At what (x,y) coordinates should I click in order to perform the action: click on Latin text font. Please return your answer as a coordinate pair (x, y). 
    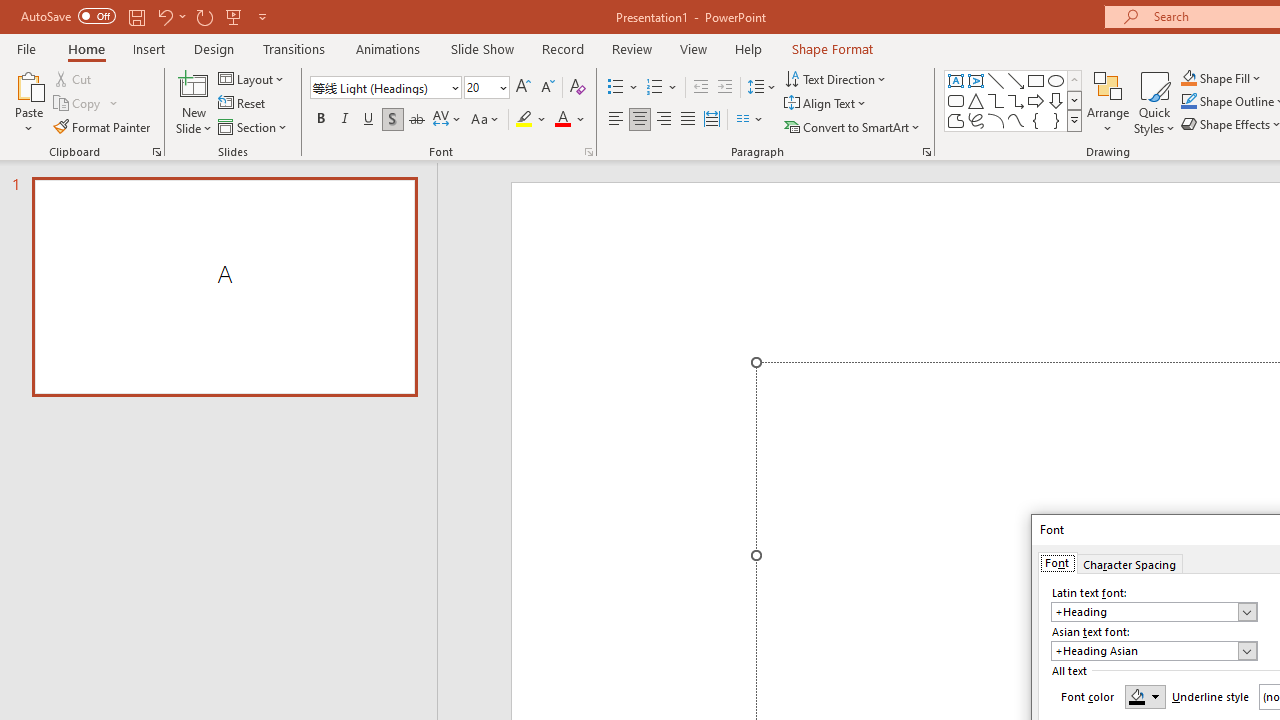
    Looking at the image, I should click on (1144, 612).